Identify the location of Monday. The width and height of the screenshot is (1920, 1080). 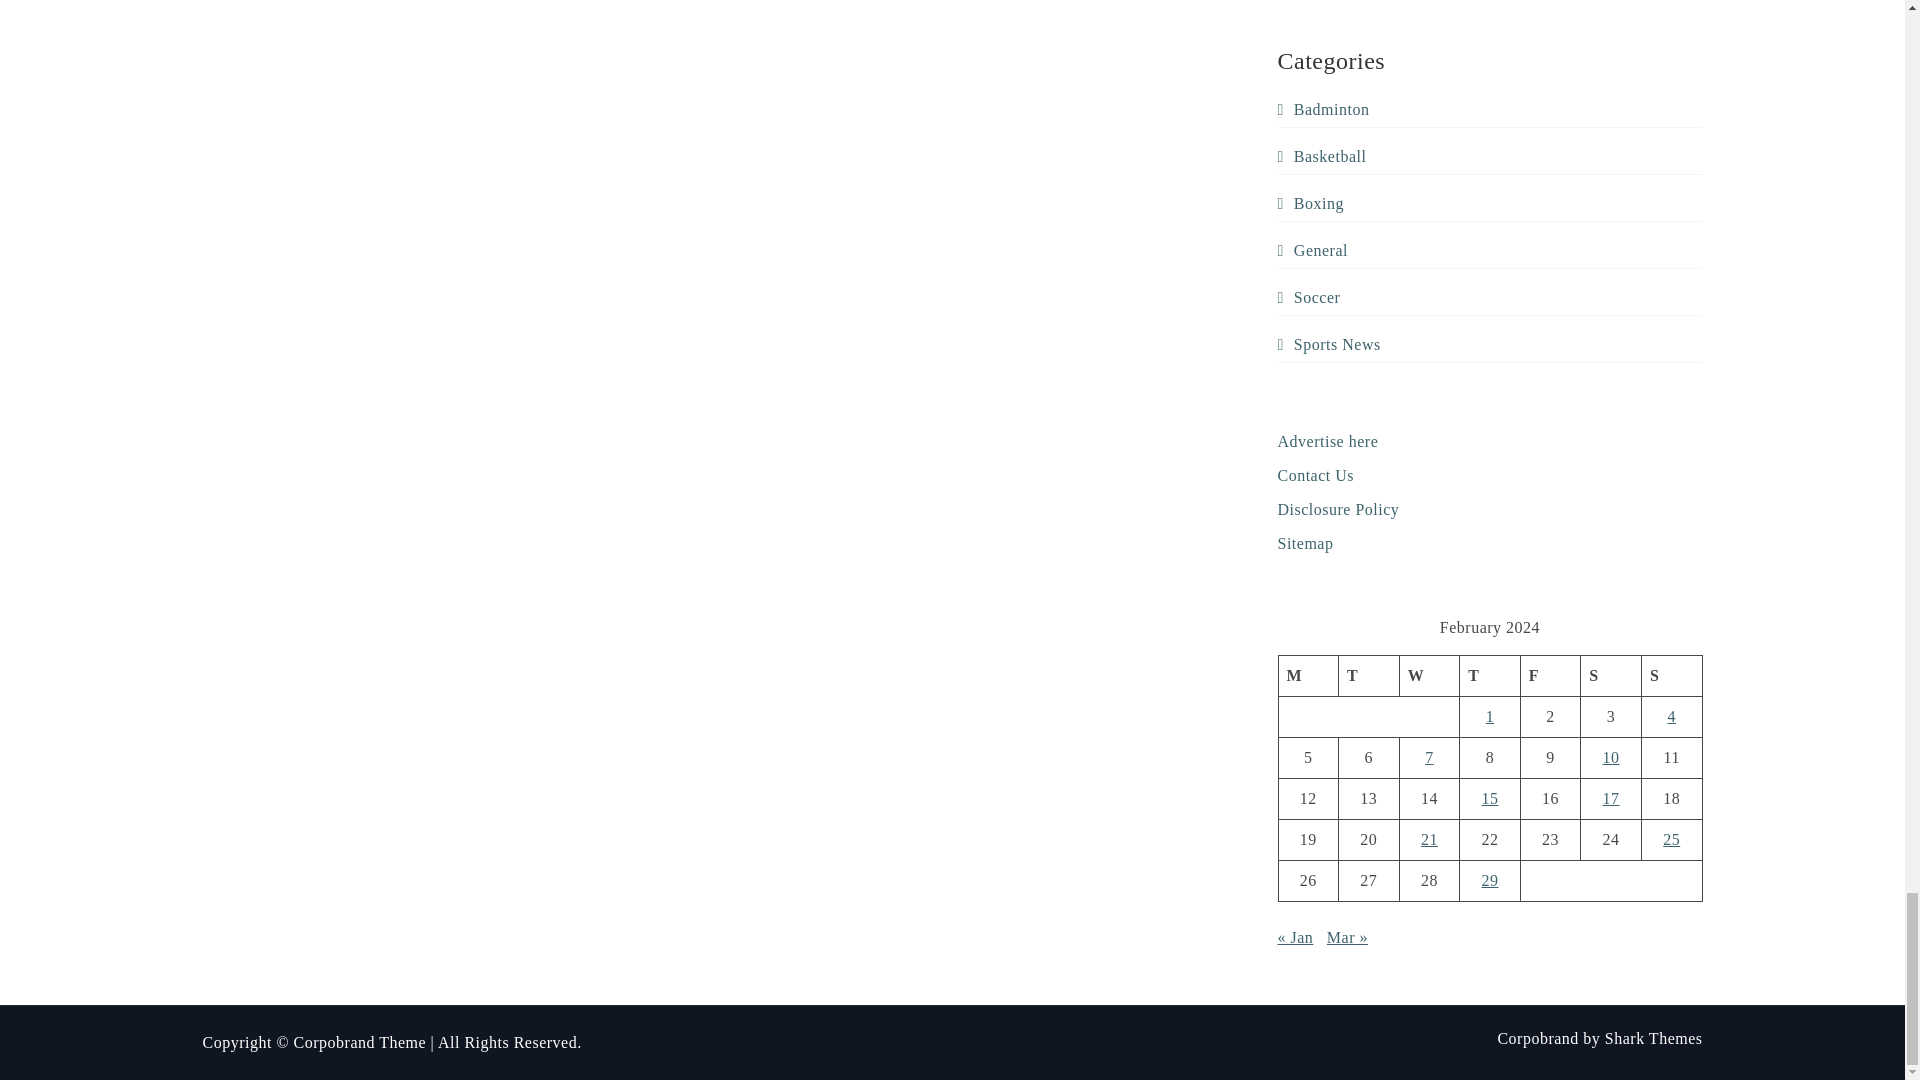
(1308, 674).